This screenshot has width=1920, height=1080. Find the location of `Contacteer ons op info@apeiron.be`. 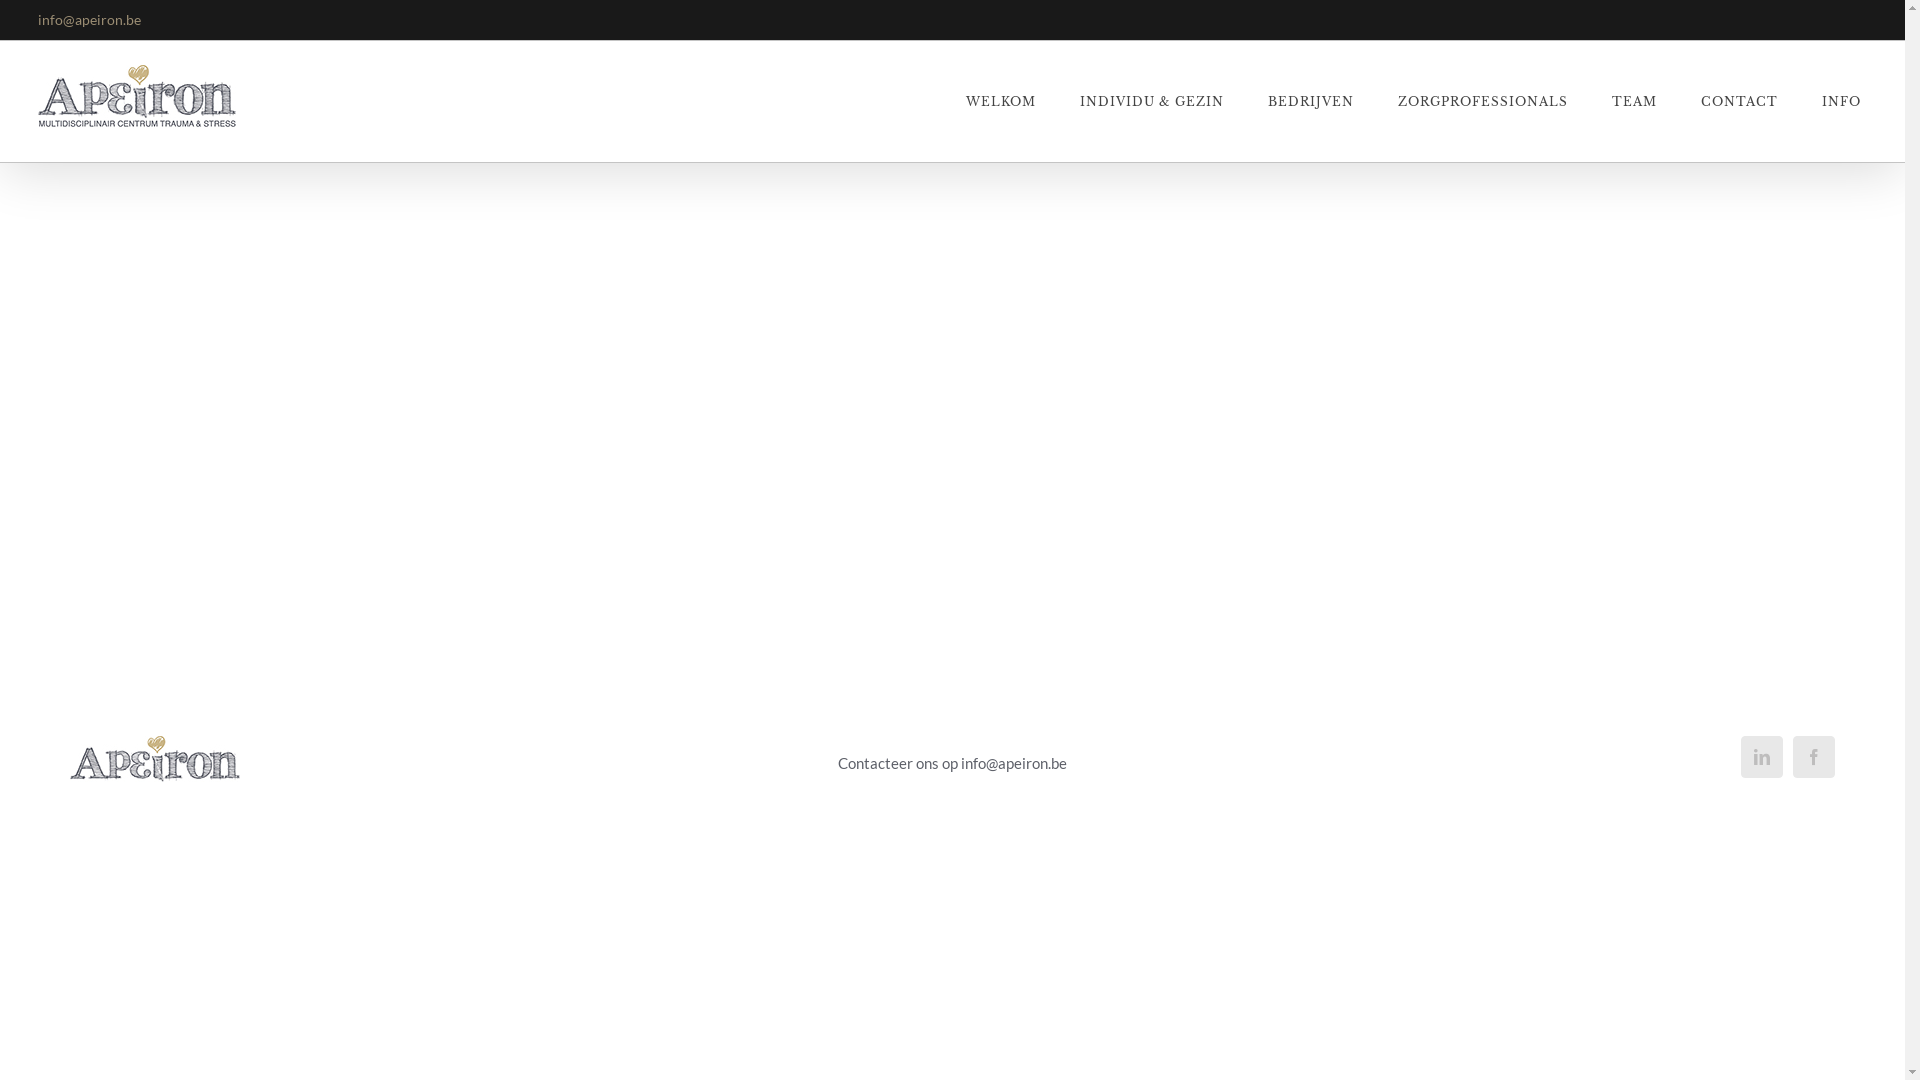

Contacteer ons op info@apeiron.be is located at coordinates (952, 763).